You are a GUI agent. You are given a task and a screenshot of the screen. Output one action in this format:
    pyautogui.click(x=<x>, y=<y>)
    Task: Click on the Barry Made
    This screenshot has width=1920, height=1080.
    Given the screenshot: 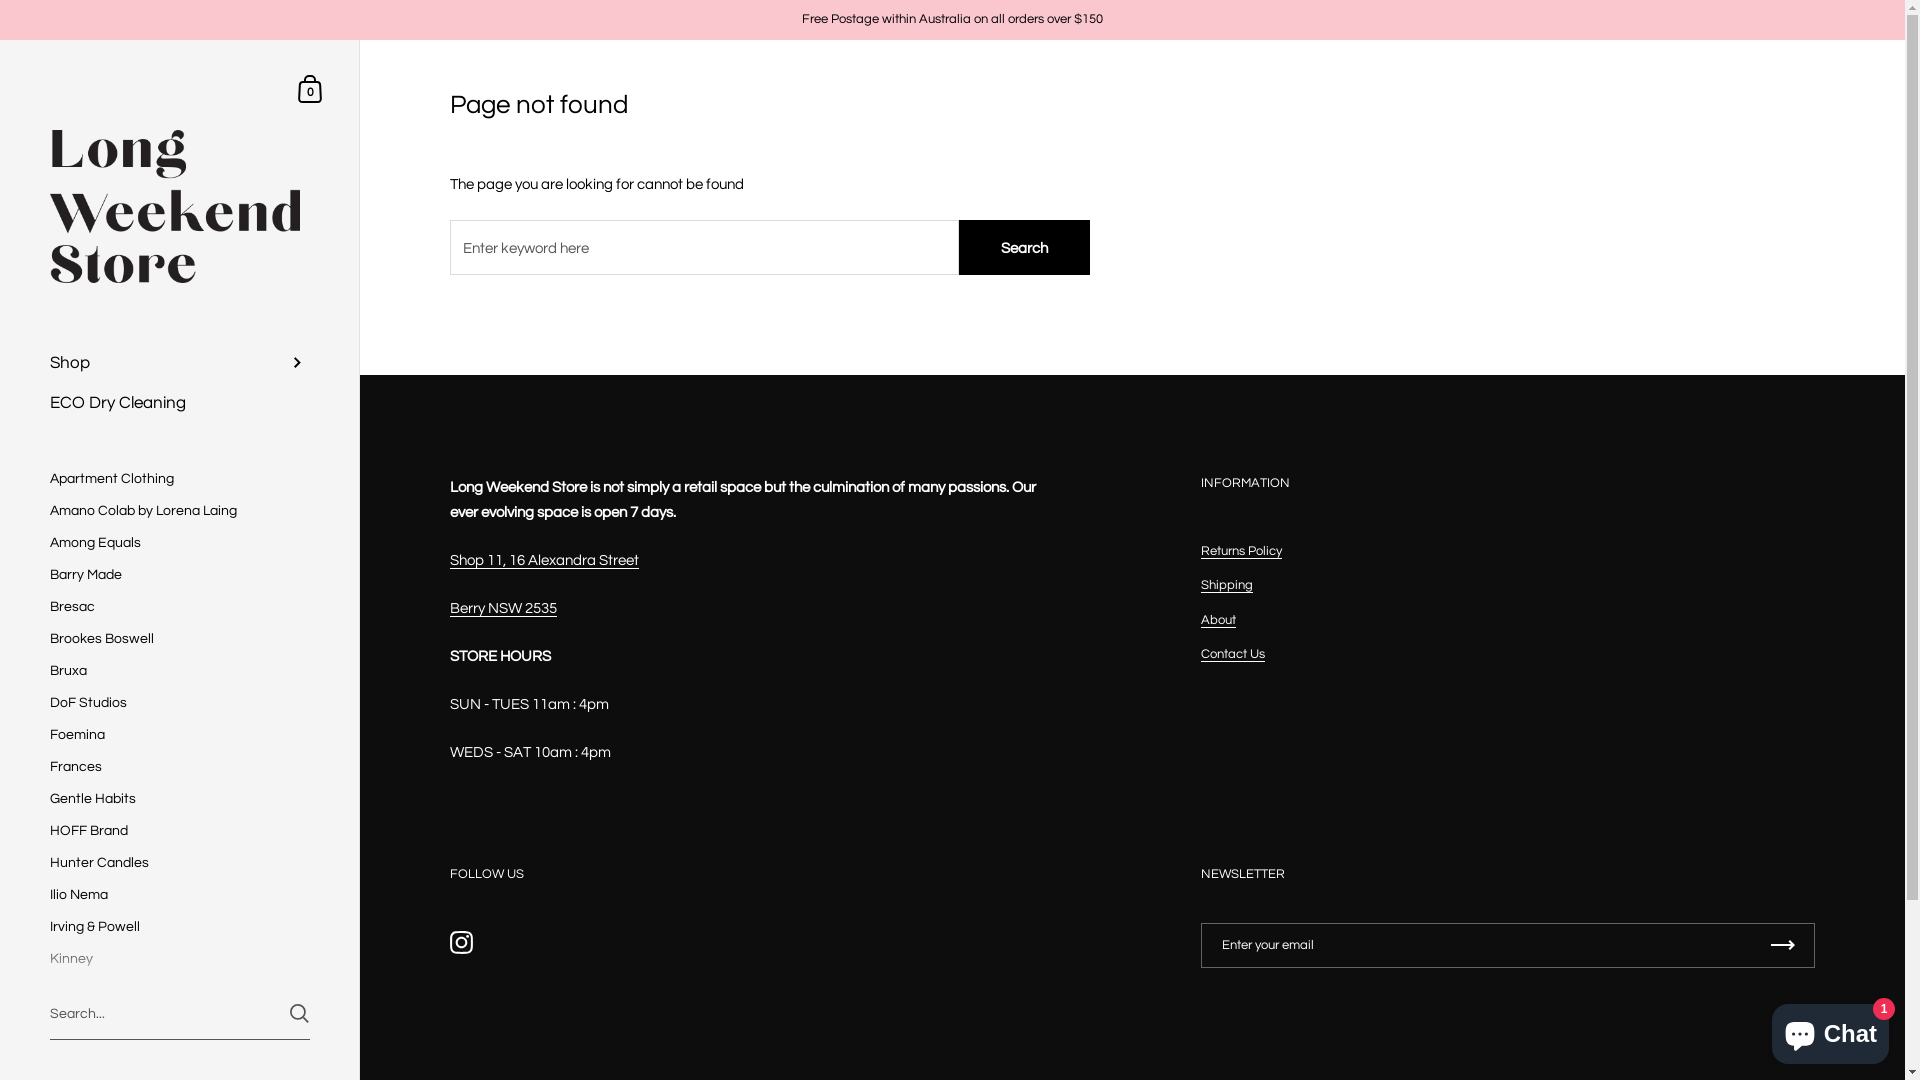 What is the action you would take?
    pyautogui.click(x=180, y=575)
    